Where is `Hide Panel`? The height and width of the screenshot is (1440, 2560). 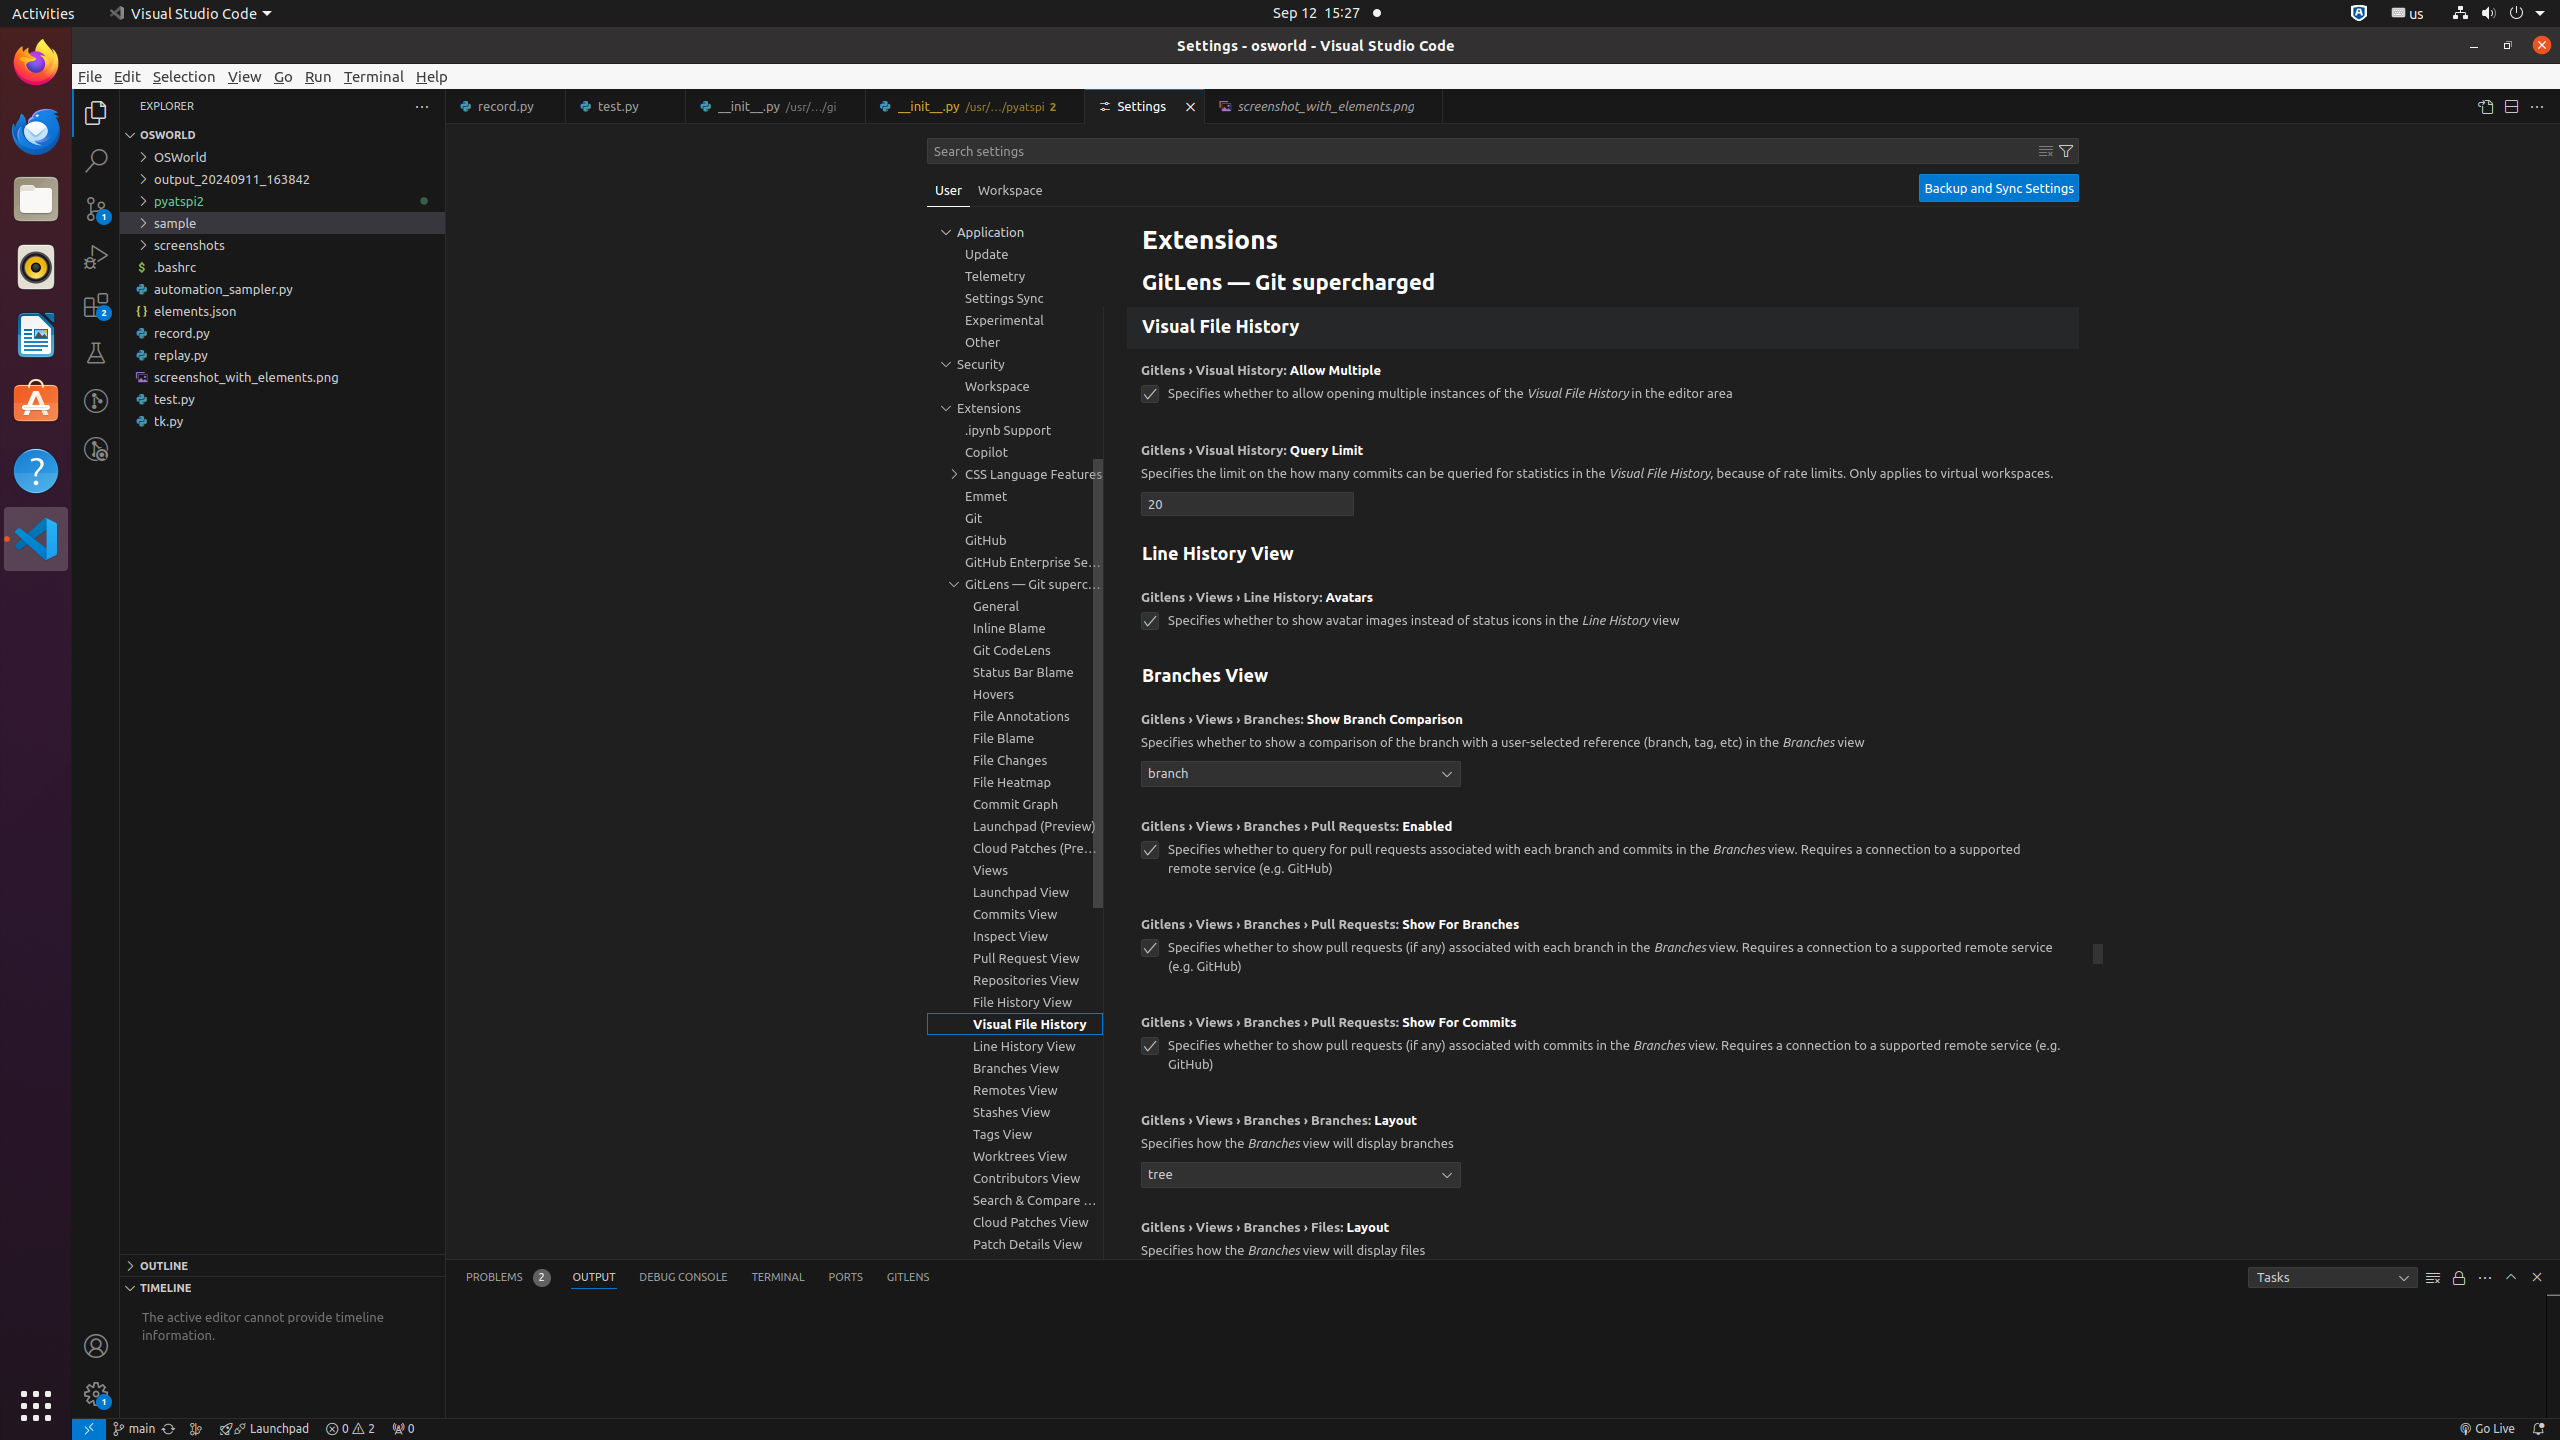
Hide Panel is located at coordinates (2537, 1277).